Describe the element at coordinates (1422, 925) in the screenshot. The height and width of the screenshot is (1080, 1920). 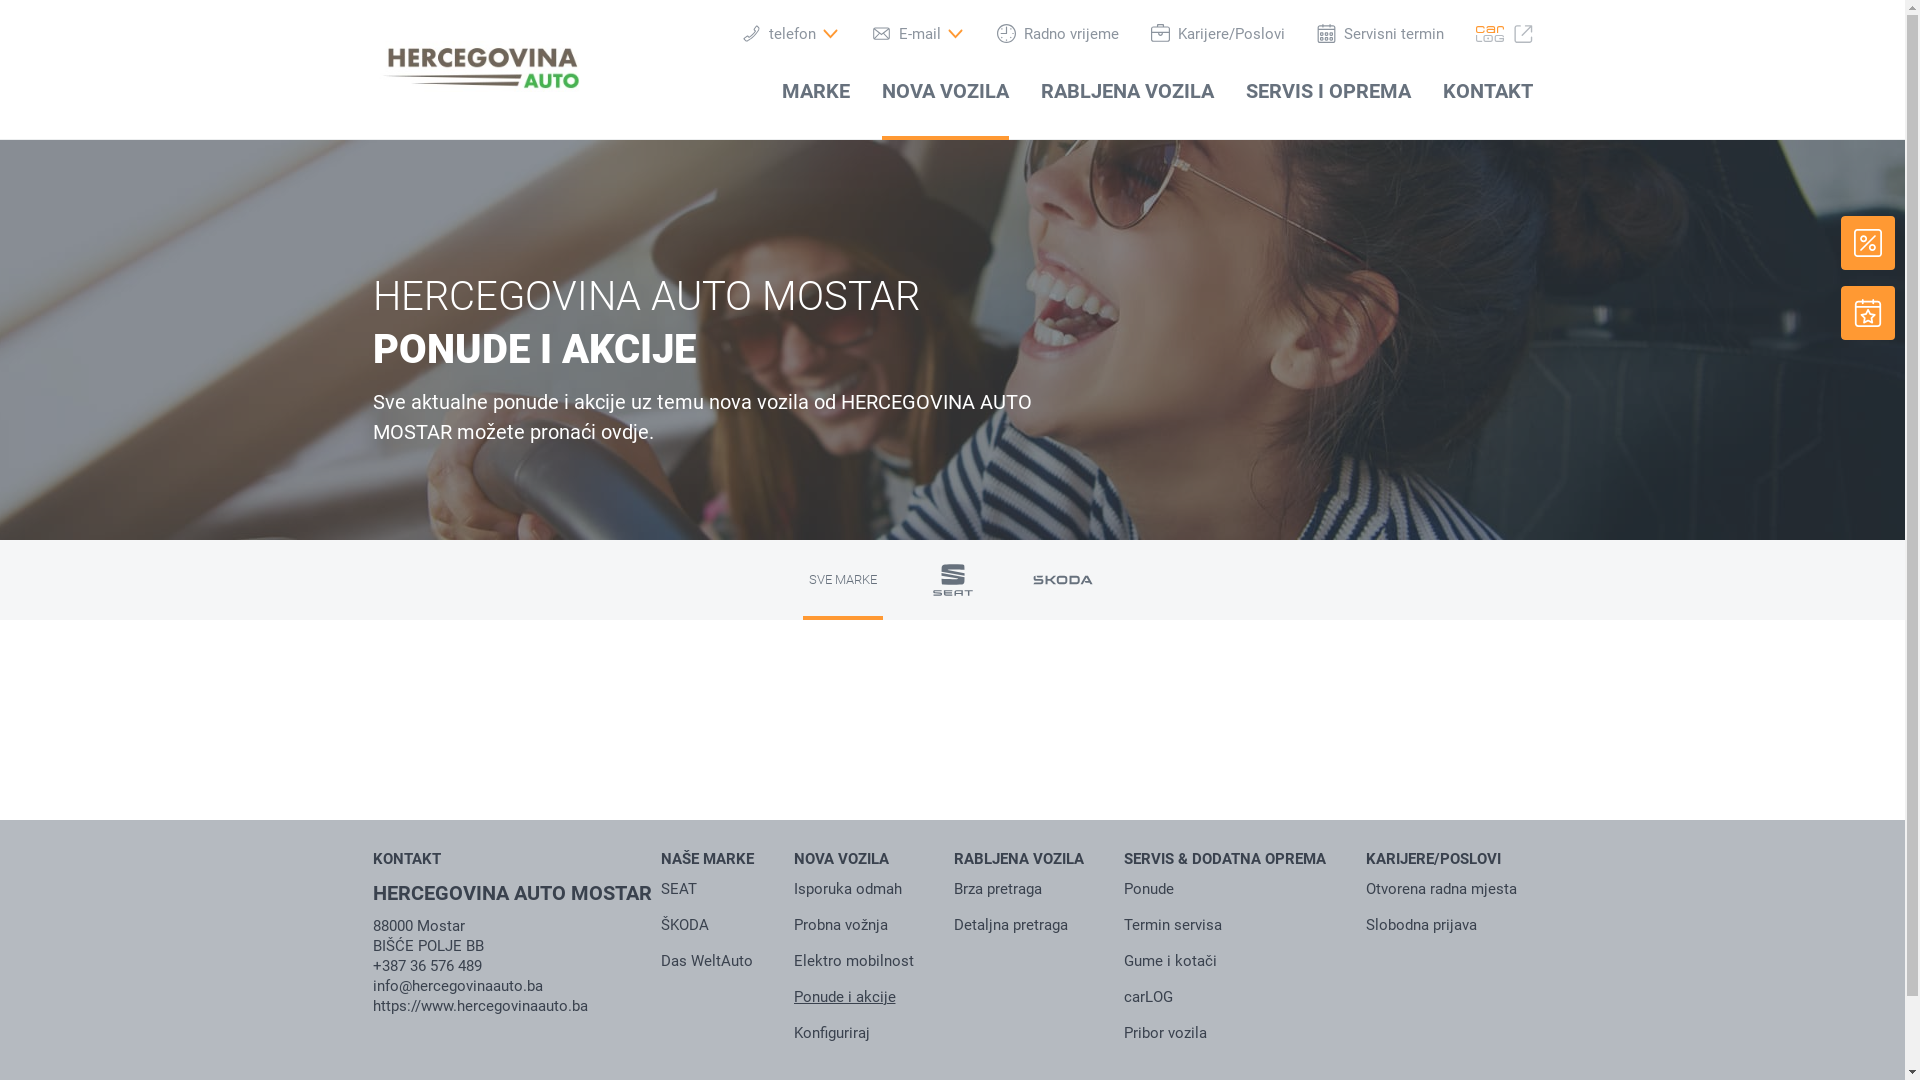
I see `Slobodna prijava` at that location.